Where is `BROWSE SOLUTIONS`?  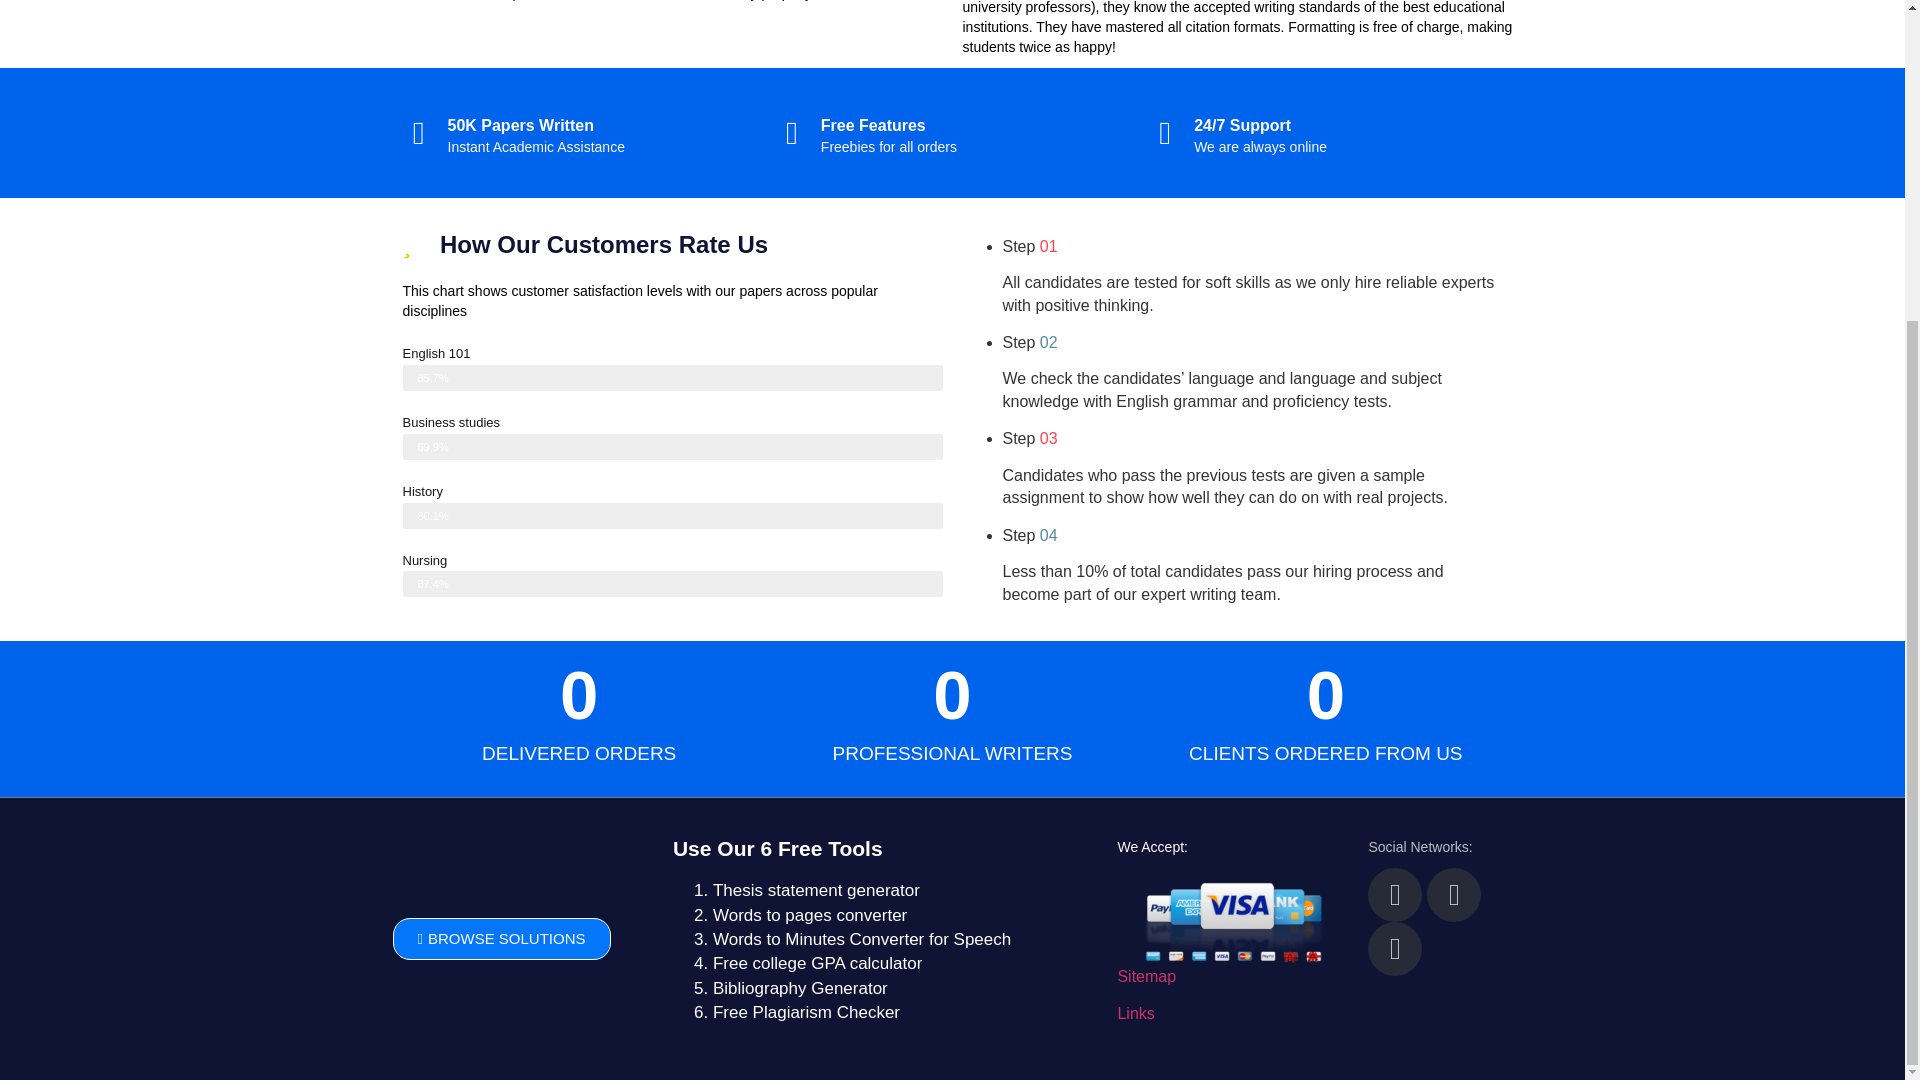 BROWSE SOLUTIONS is located at coordinates (500, 939).